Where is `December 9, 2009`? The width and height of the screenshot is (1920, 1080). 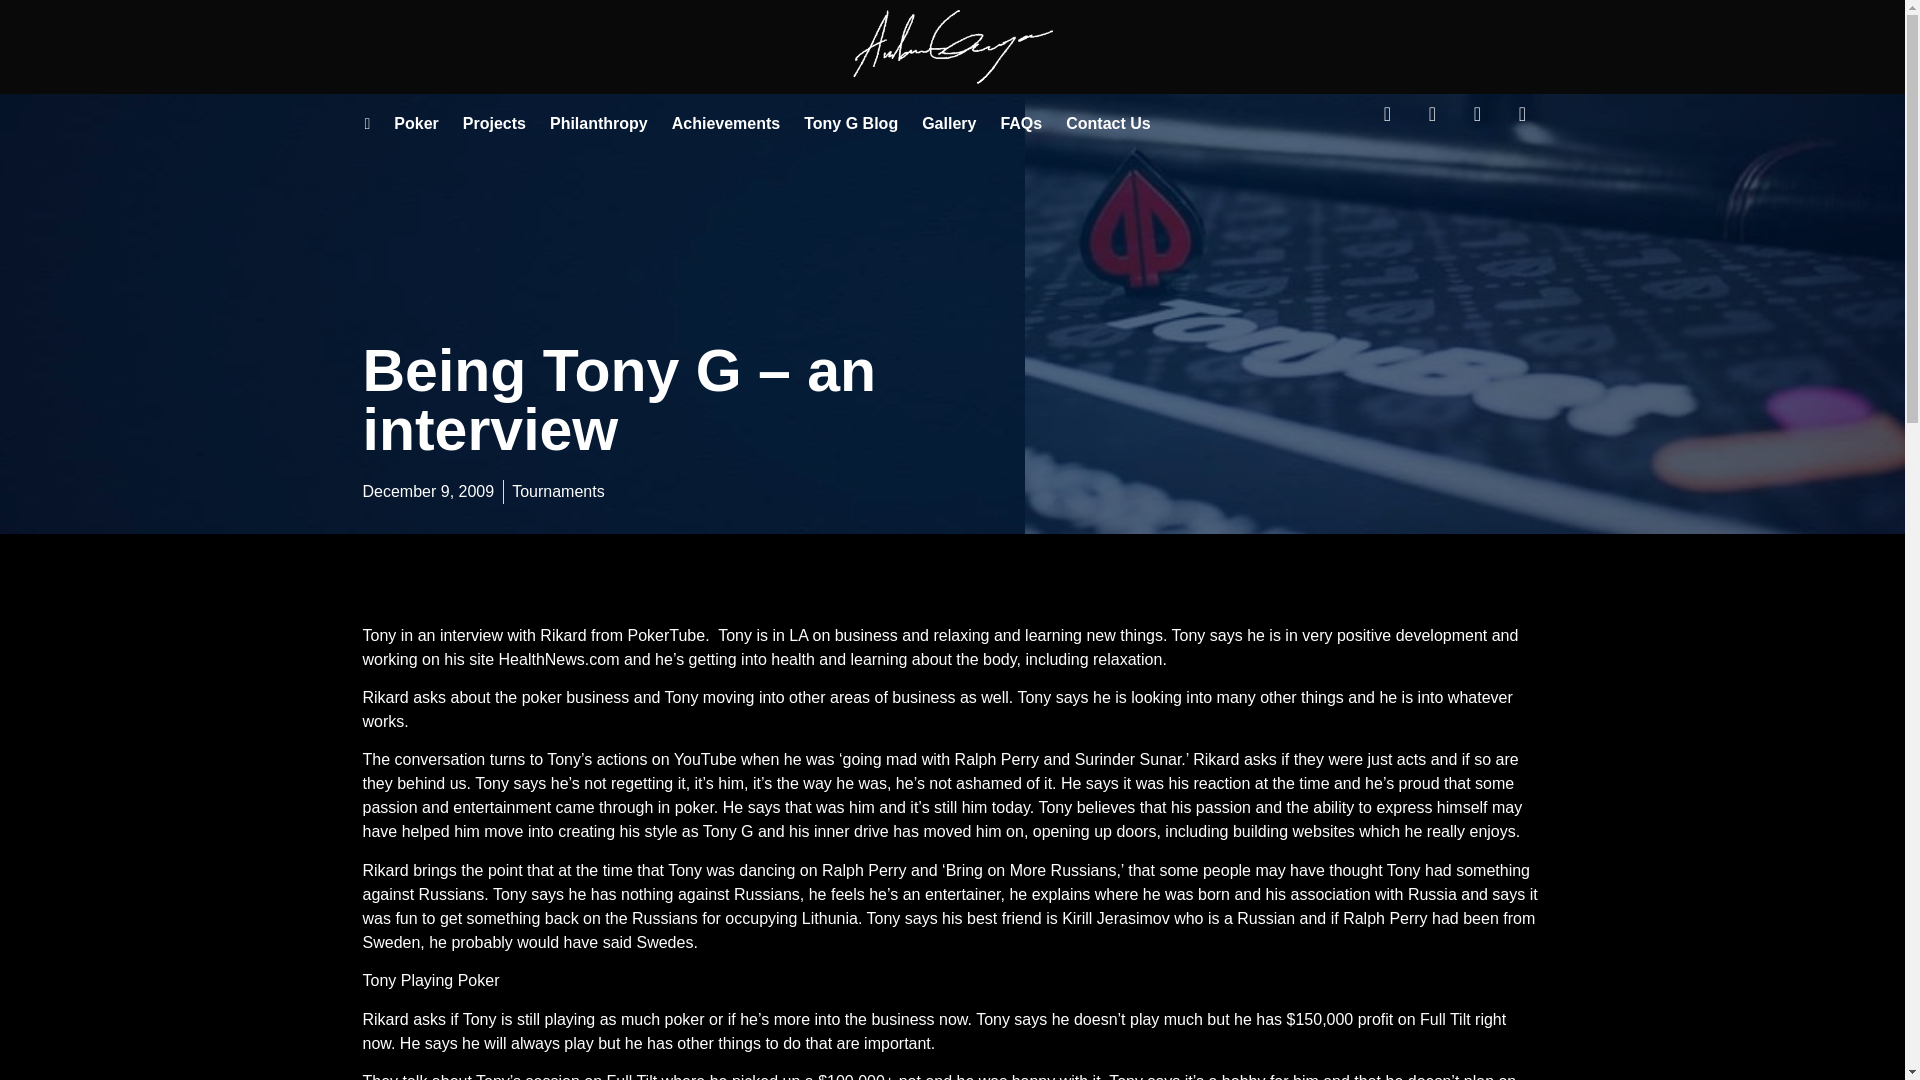
December 9, 2009 is located at coordinates (428, 492).